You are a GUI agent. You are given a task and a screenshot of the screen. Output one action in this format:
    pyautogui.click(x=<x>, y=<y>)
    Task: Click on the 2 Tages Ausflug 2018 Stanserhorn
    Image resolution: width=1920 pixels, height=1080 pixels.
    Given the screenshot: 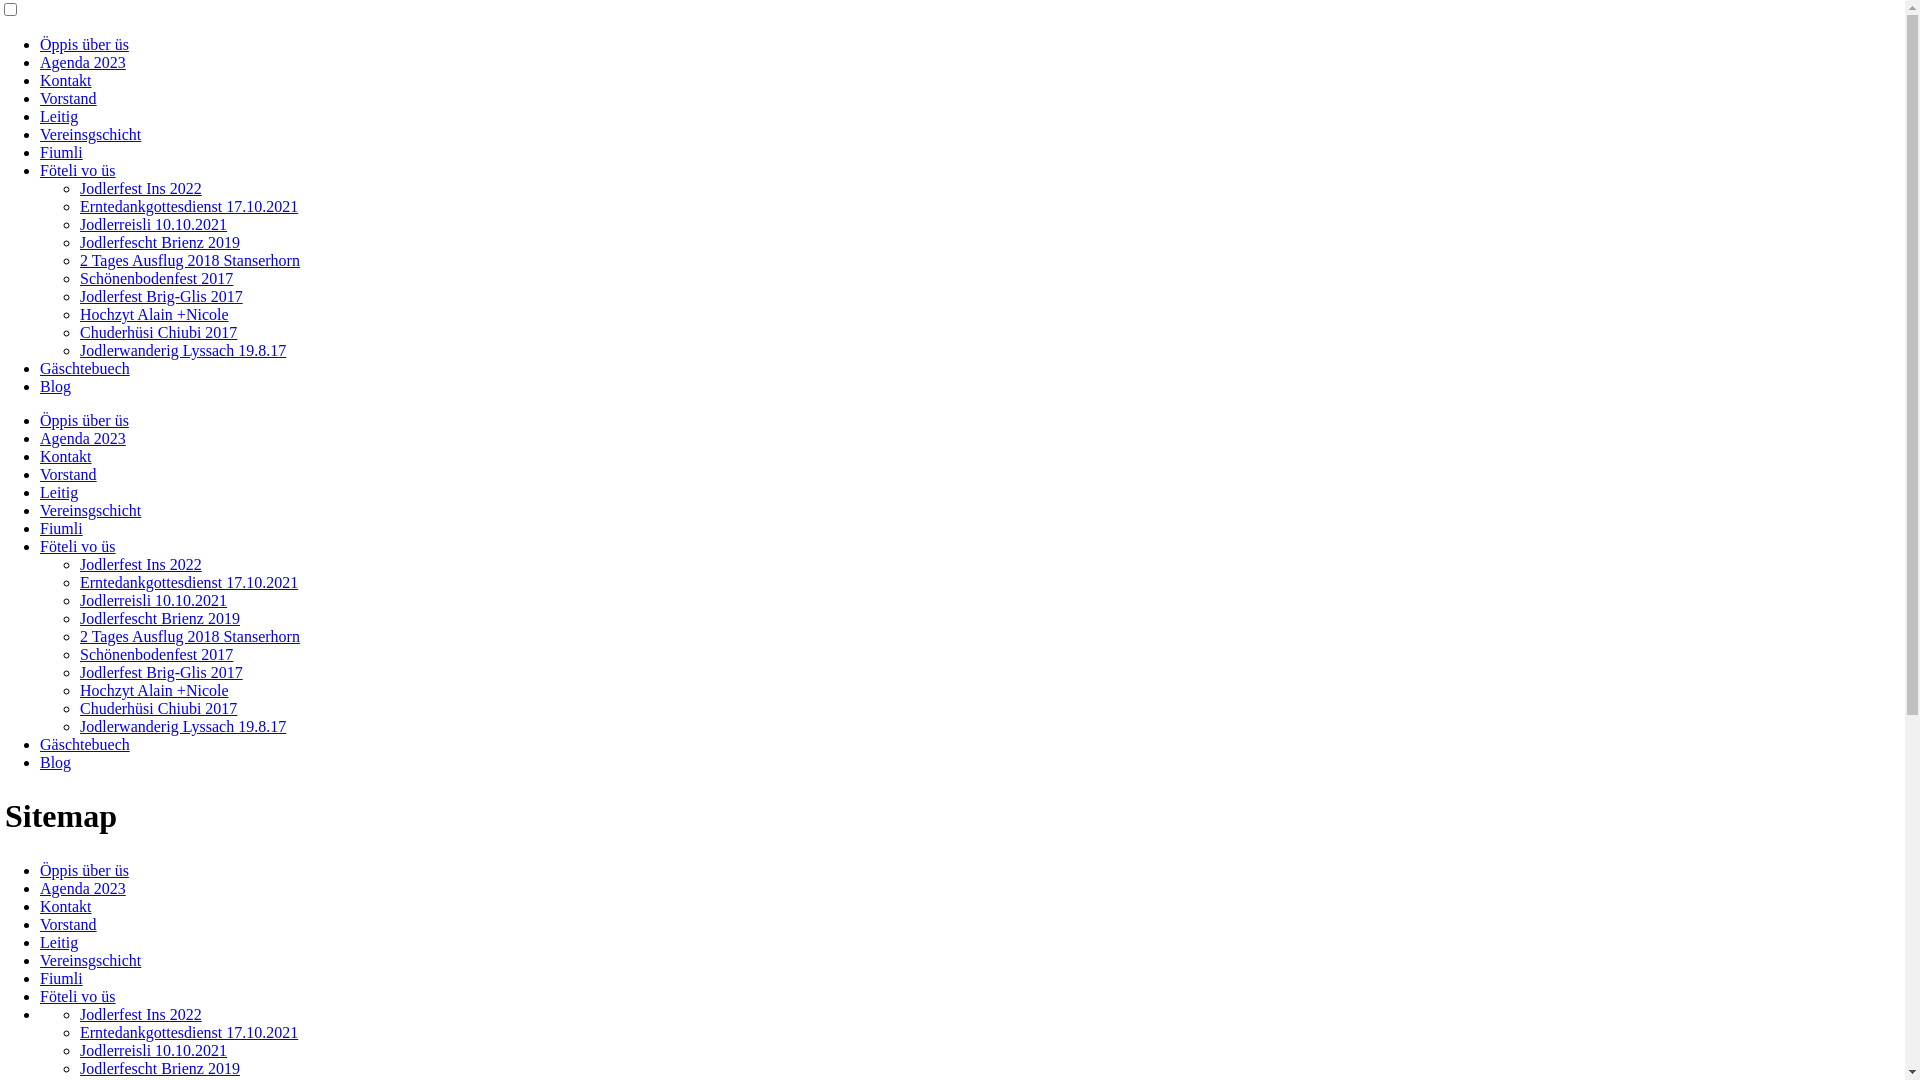 What is the action you would take?
    pyautogui.click(x=190, y=636)
    